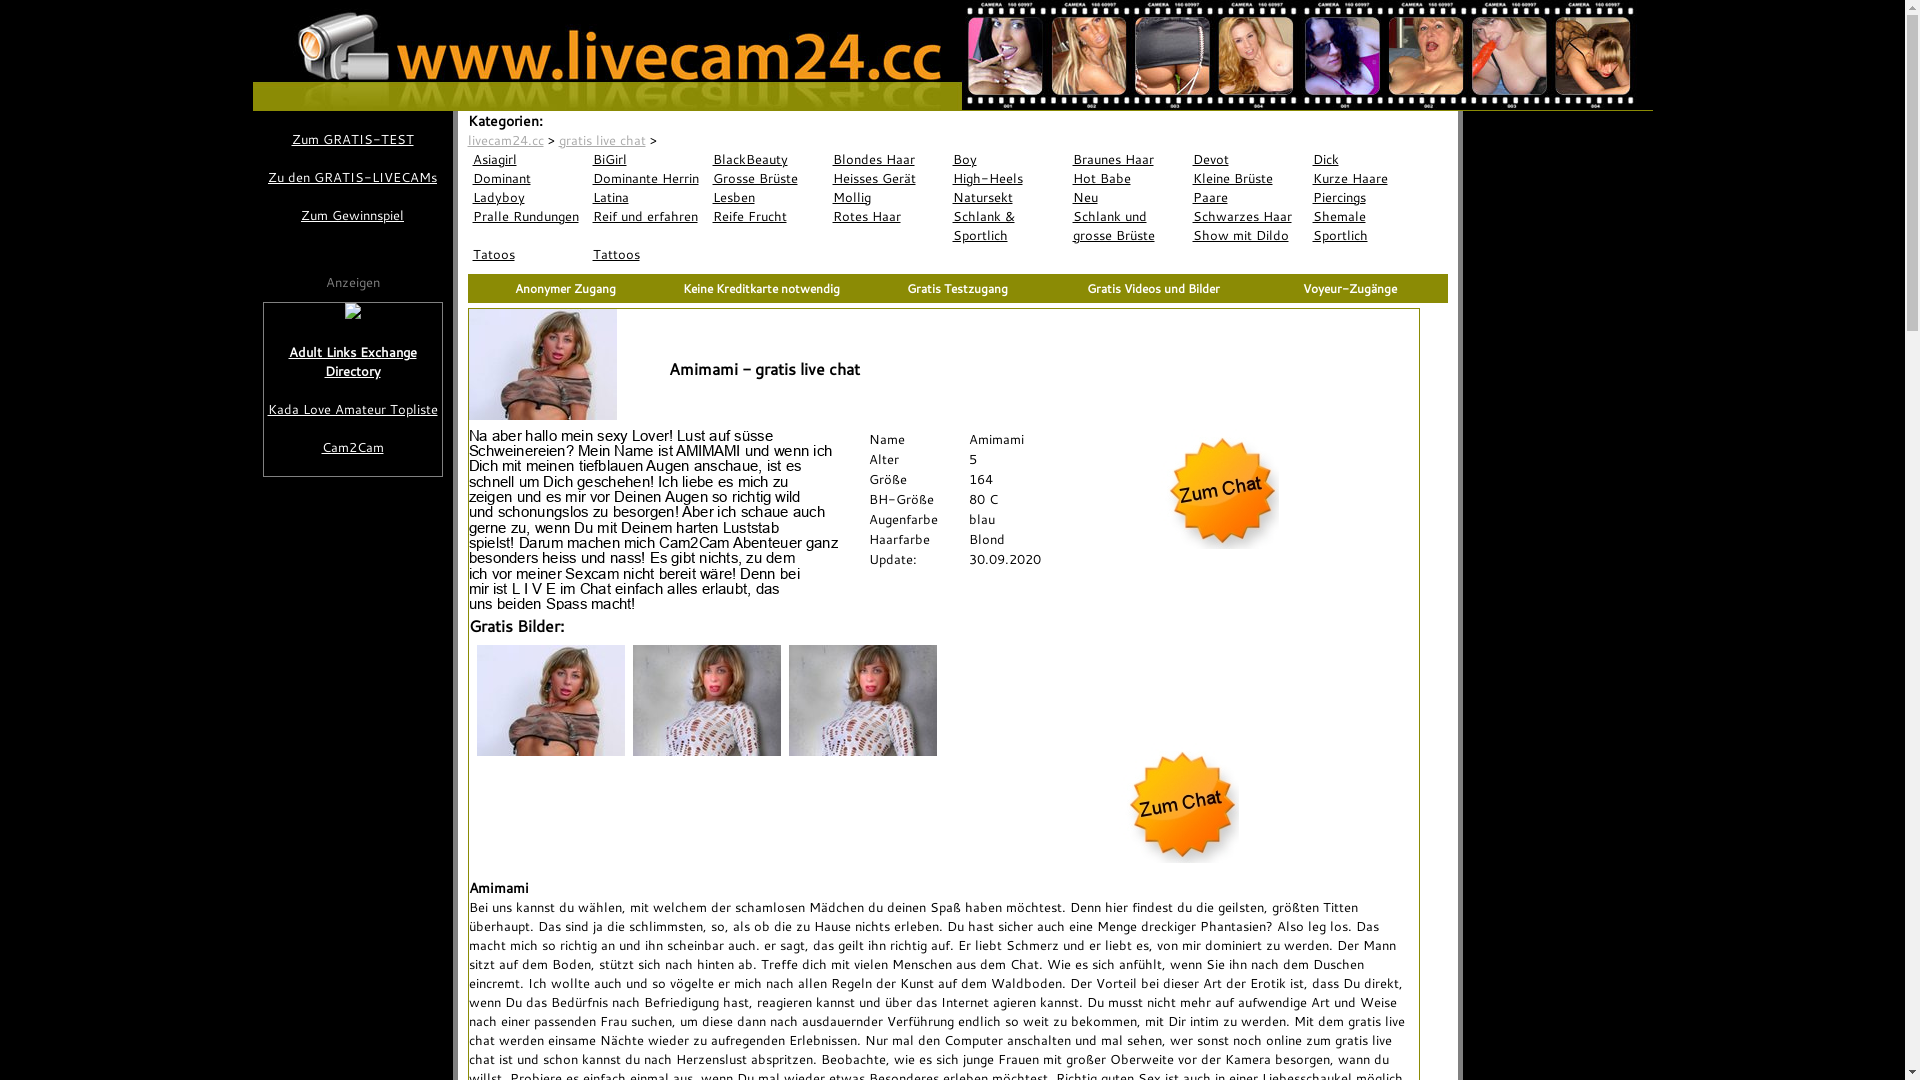  I want to click on Sex Chat gratis live chat Amimami, so click(1218, 544).